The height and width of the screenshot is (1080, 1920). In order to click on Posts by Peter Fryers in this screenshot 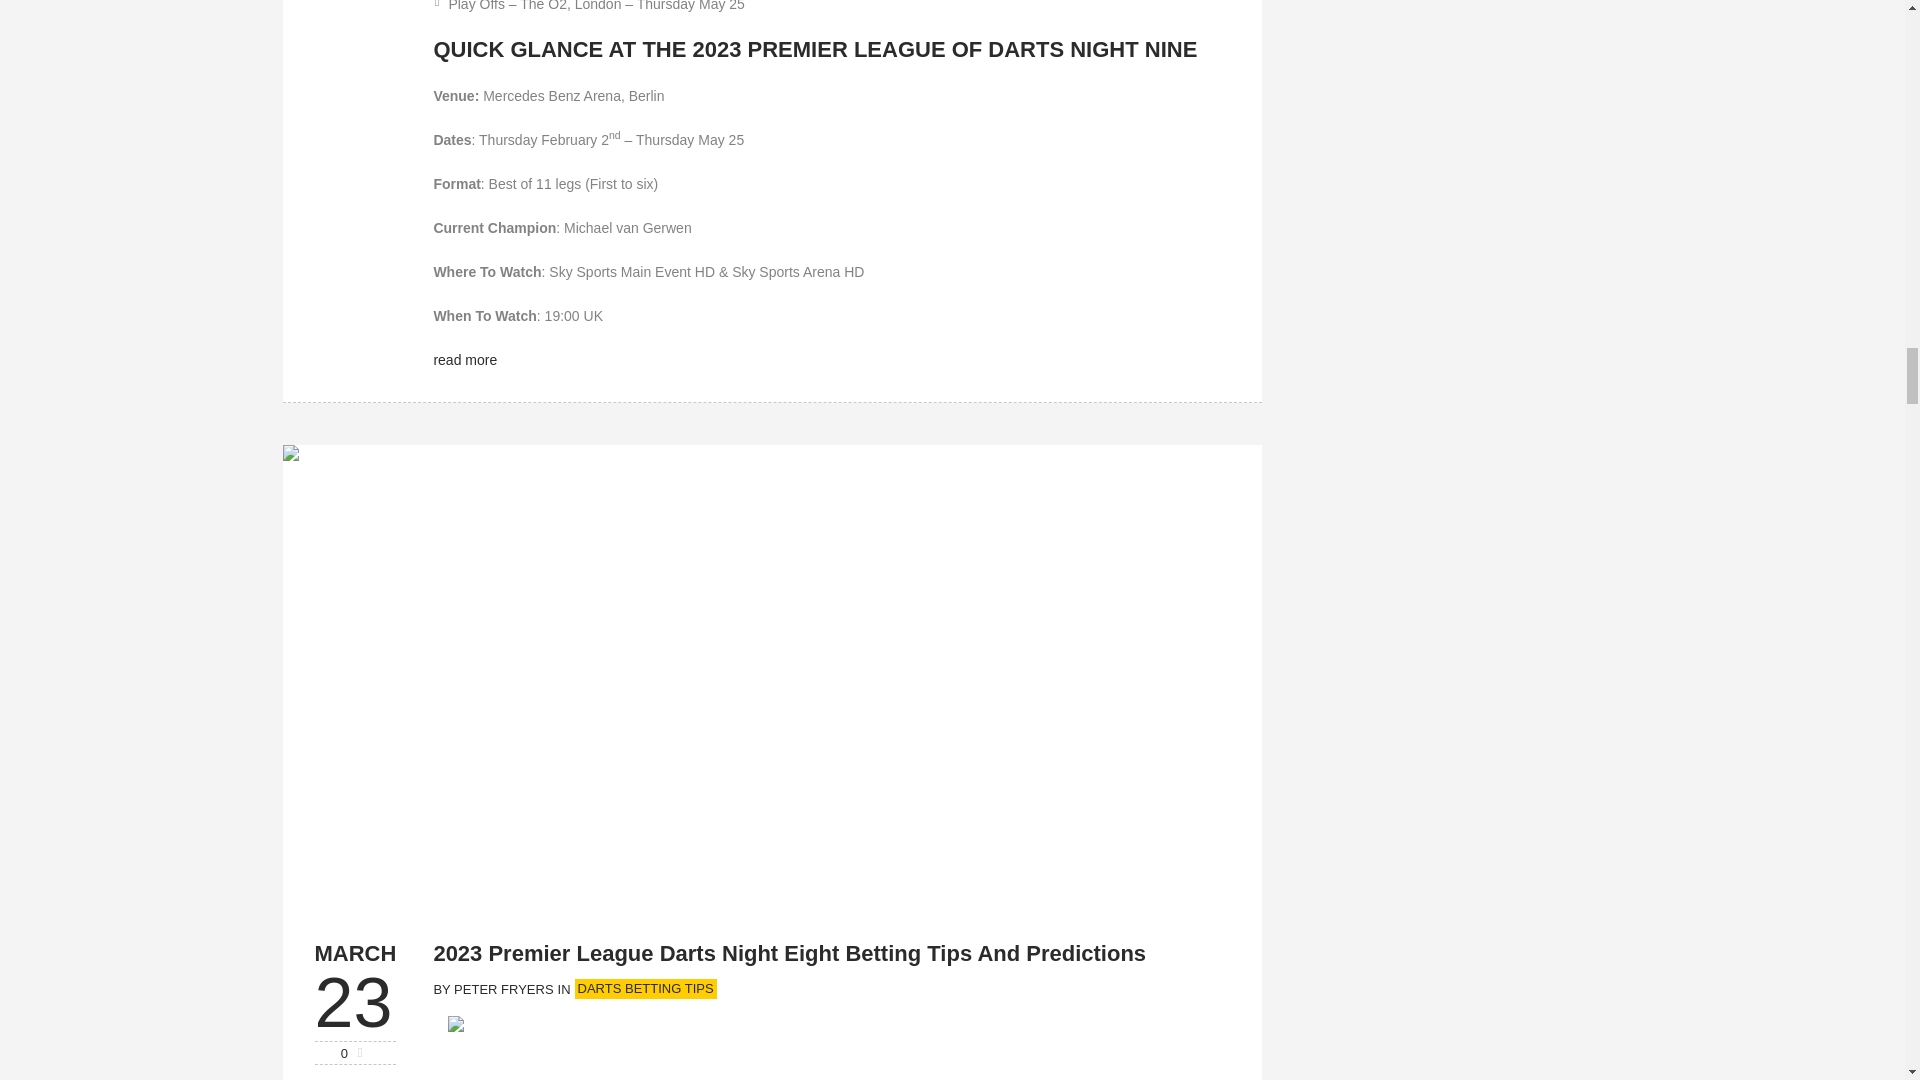, I will do `click(502, 990)`.